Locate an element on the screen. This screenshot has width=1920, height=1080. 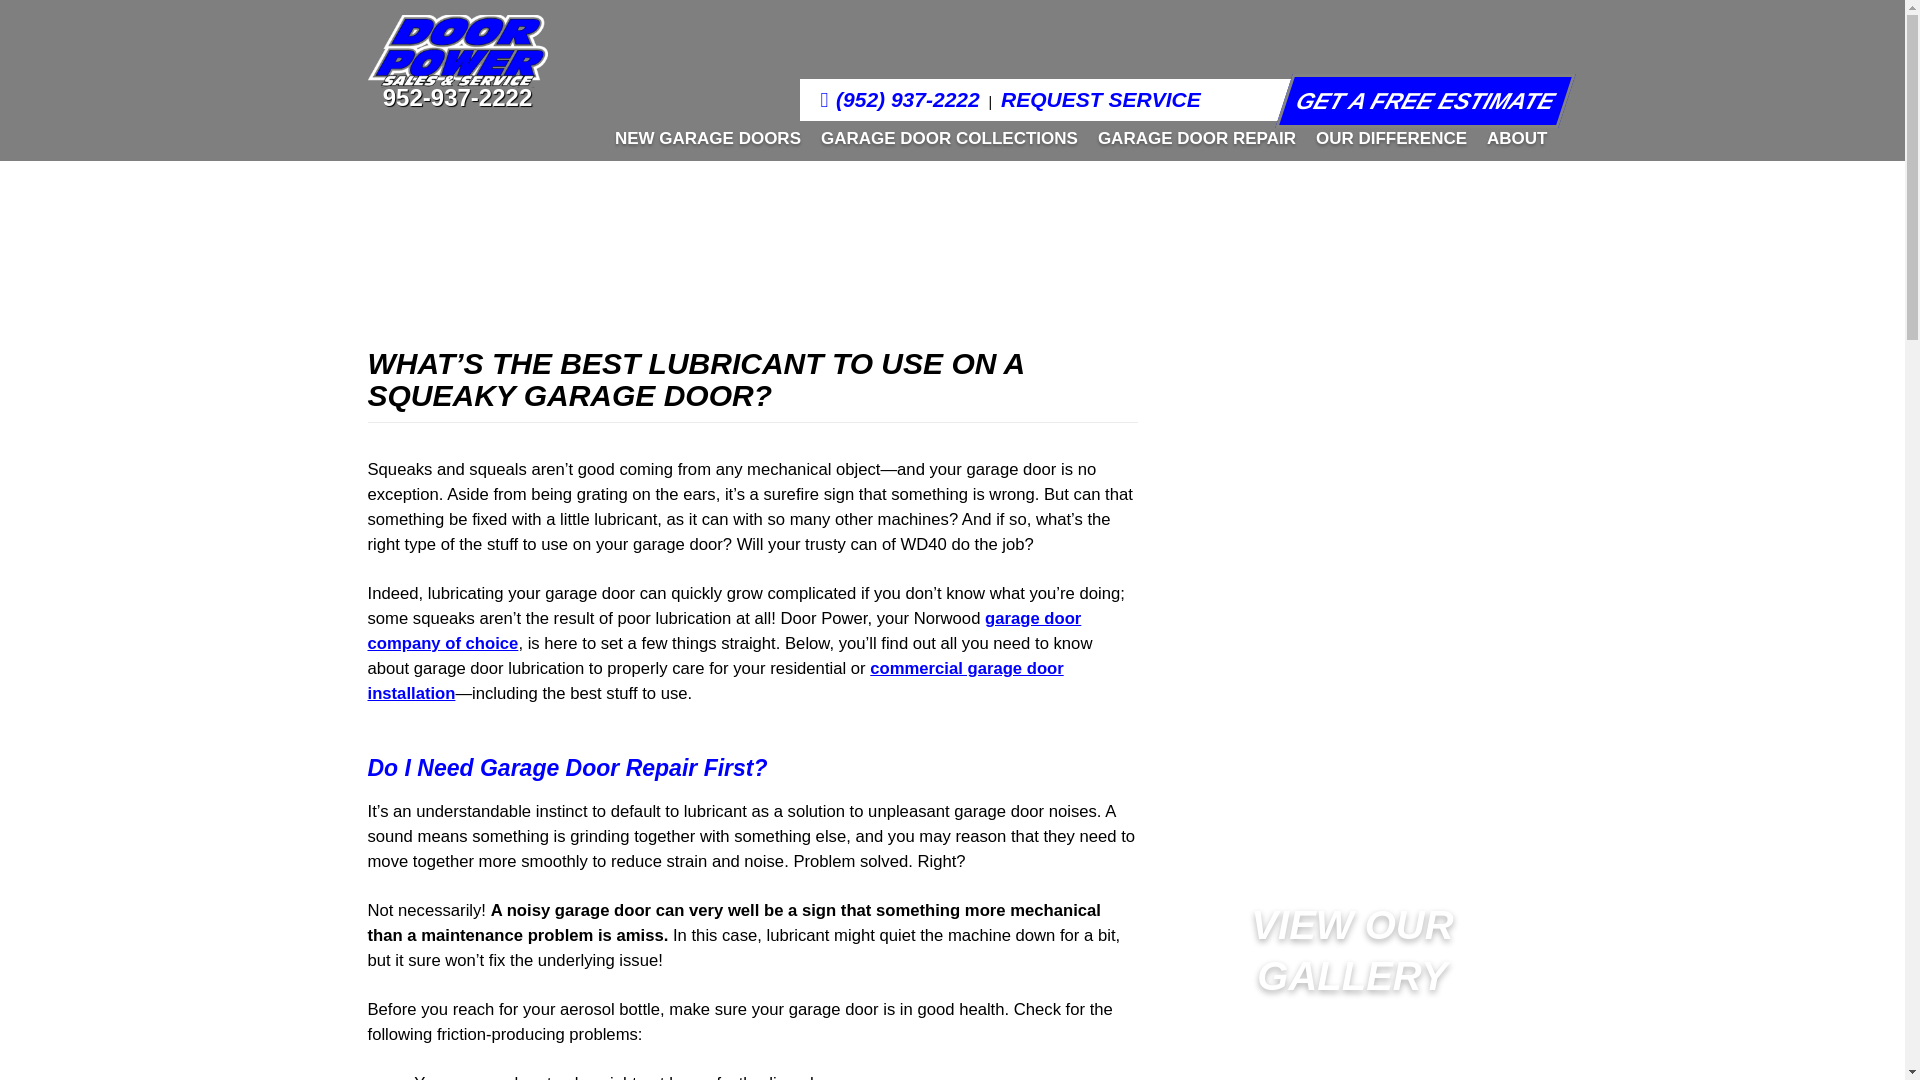
952-937-2222 is located at coordinates (458, 97).